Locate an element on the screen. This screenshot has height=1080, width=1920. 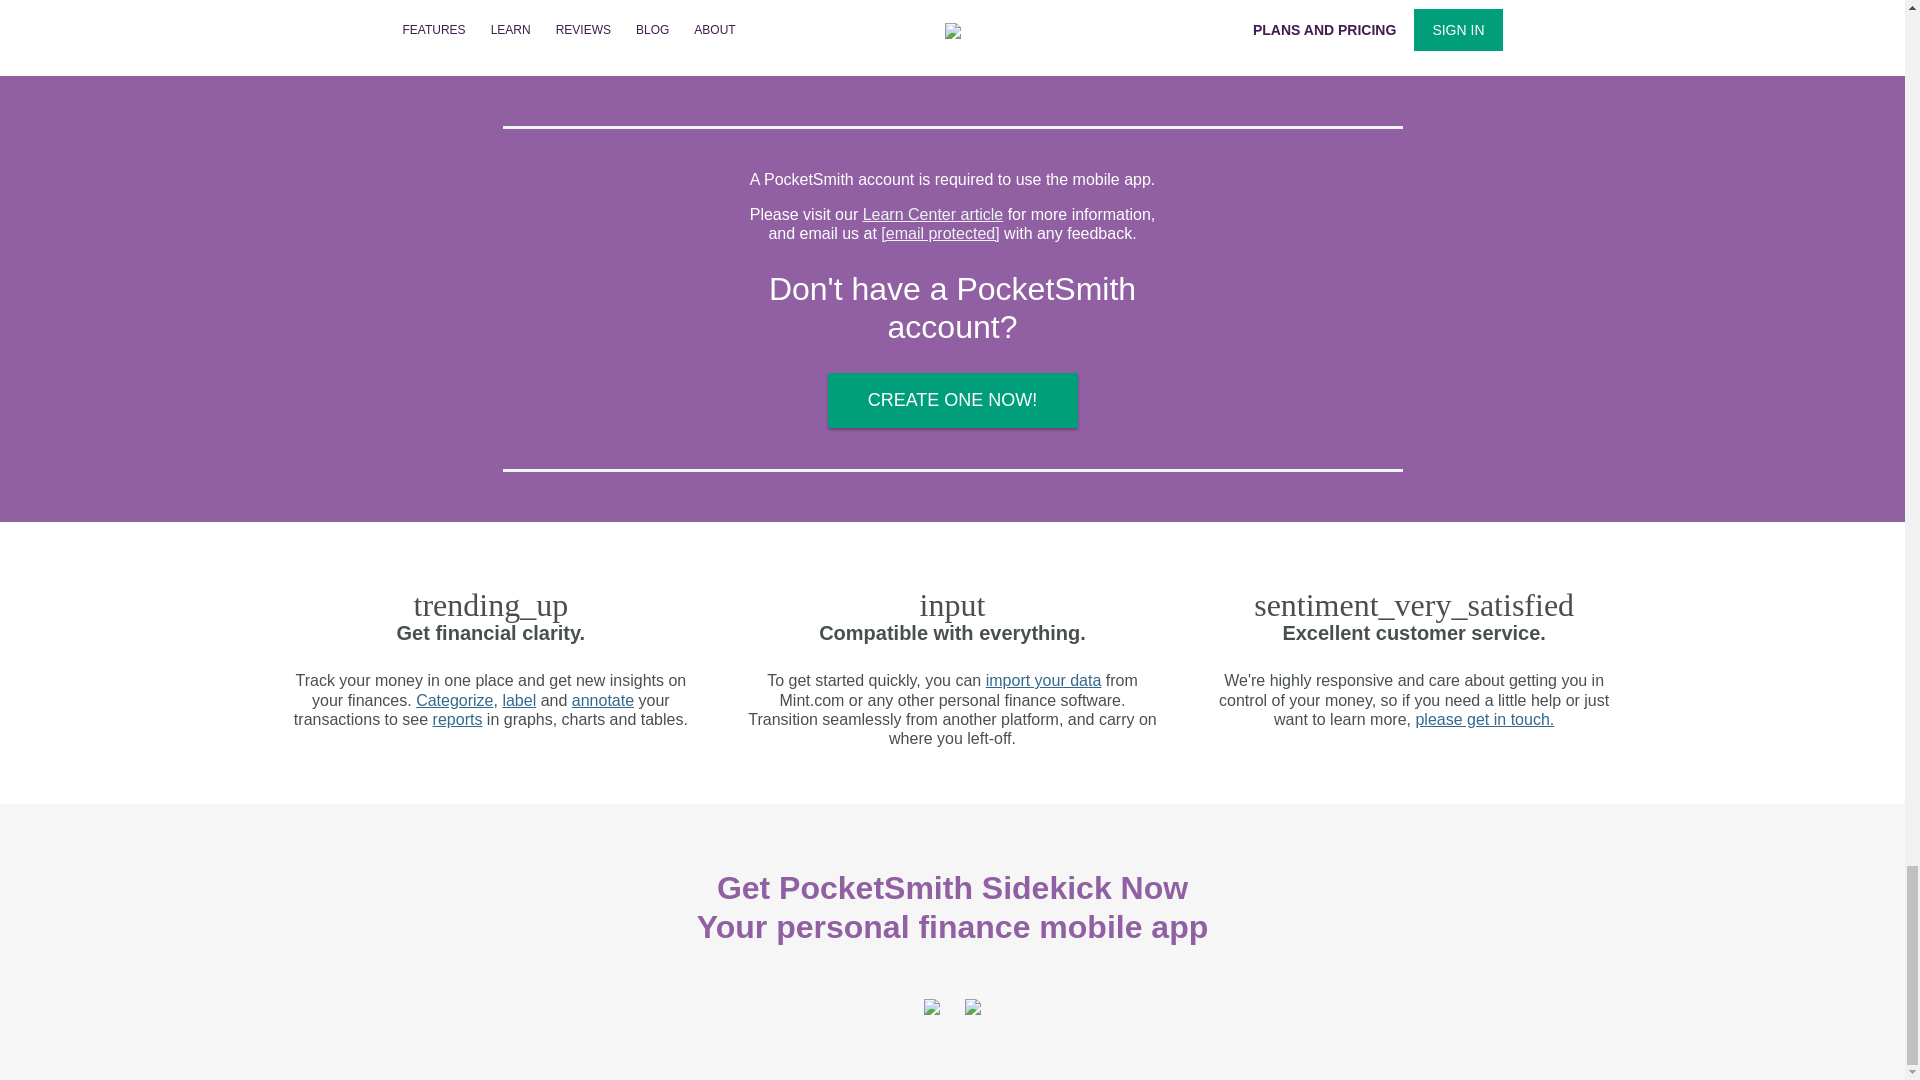
reports is located at coordinates (458, 718).